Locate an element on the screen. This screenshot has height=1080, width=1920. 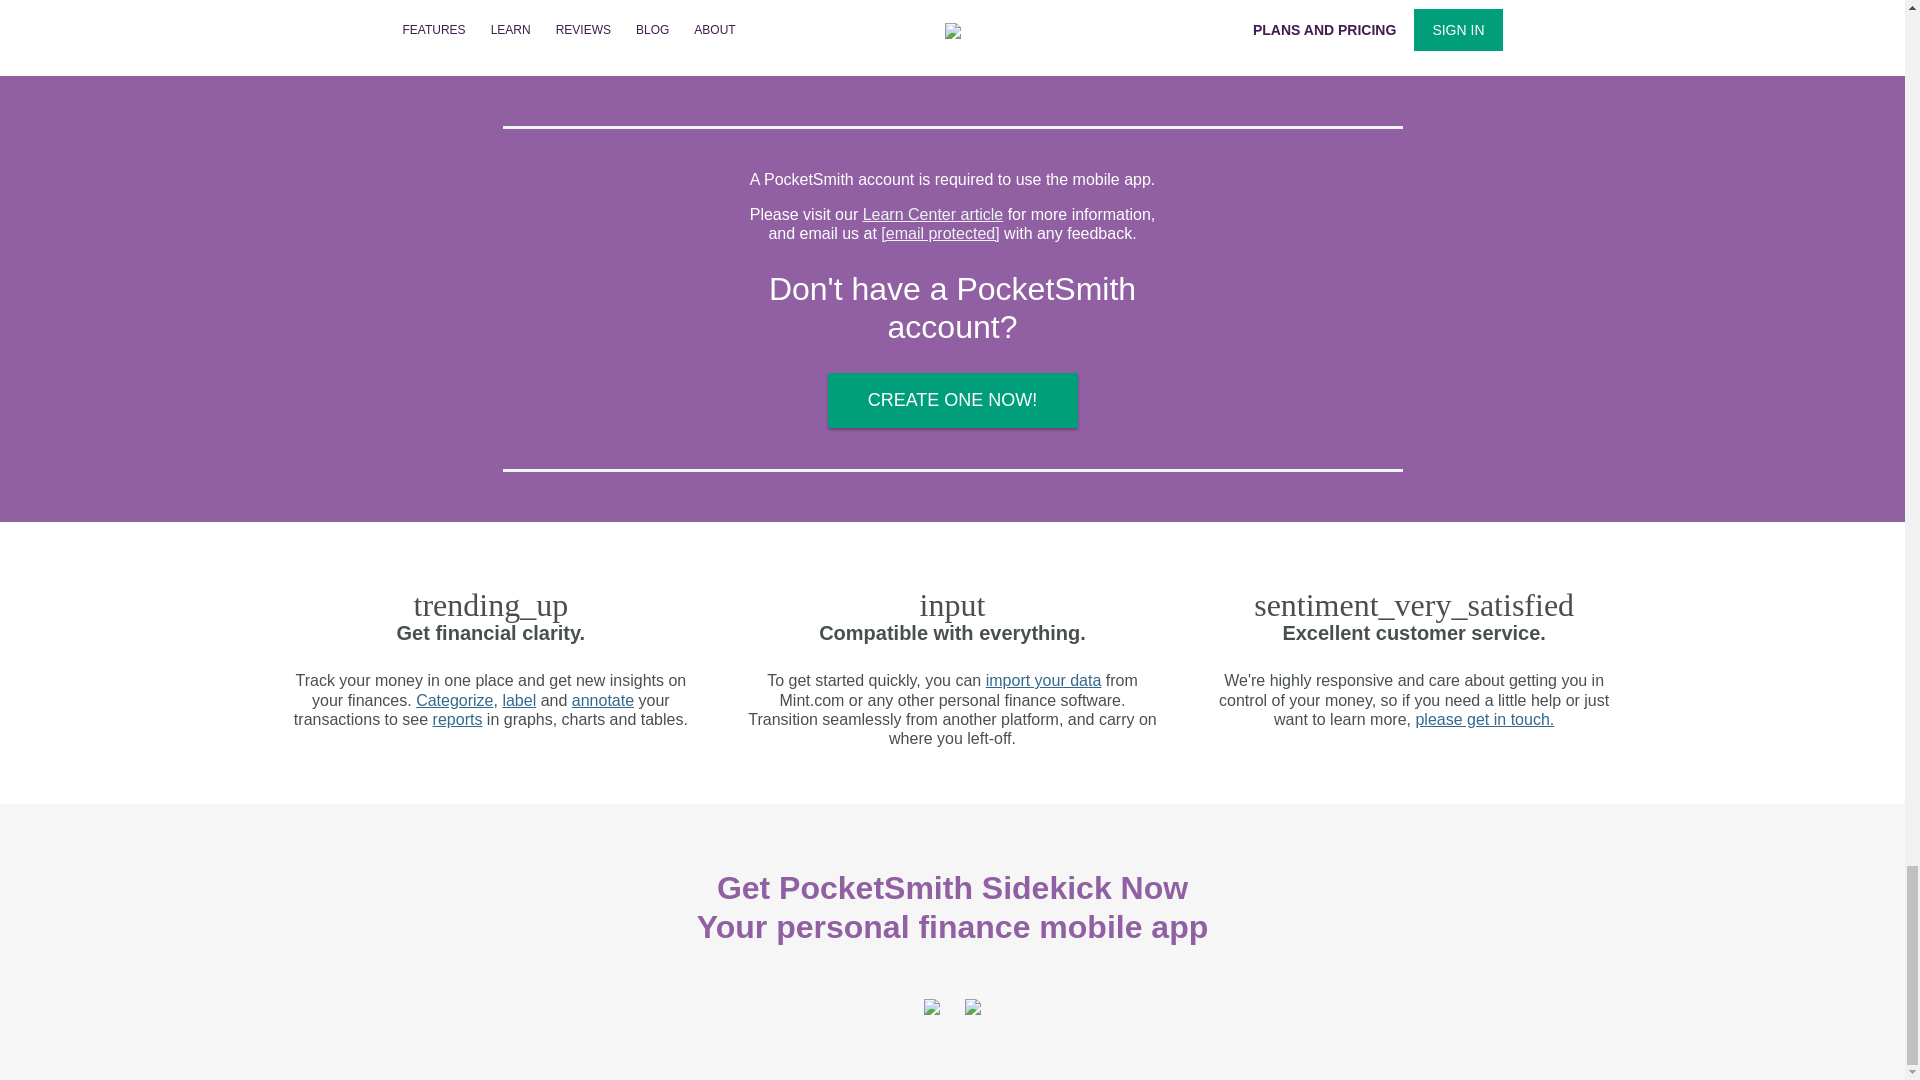
reports is located at coordinates (458, 718).